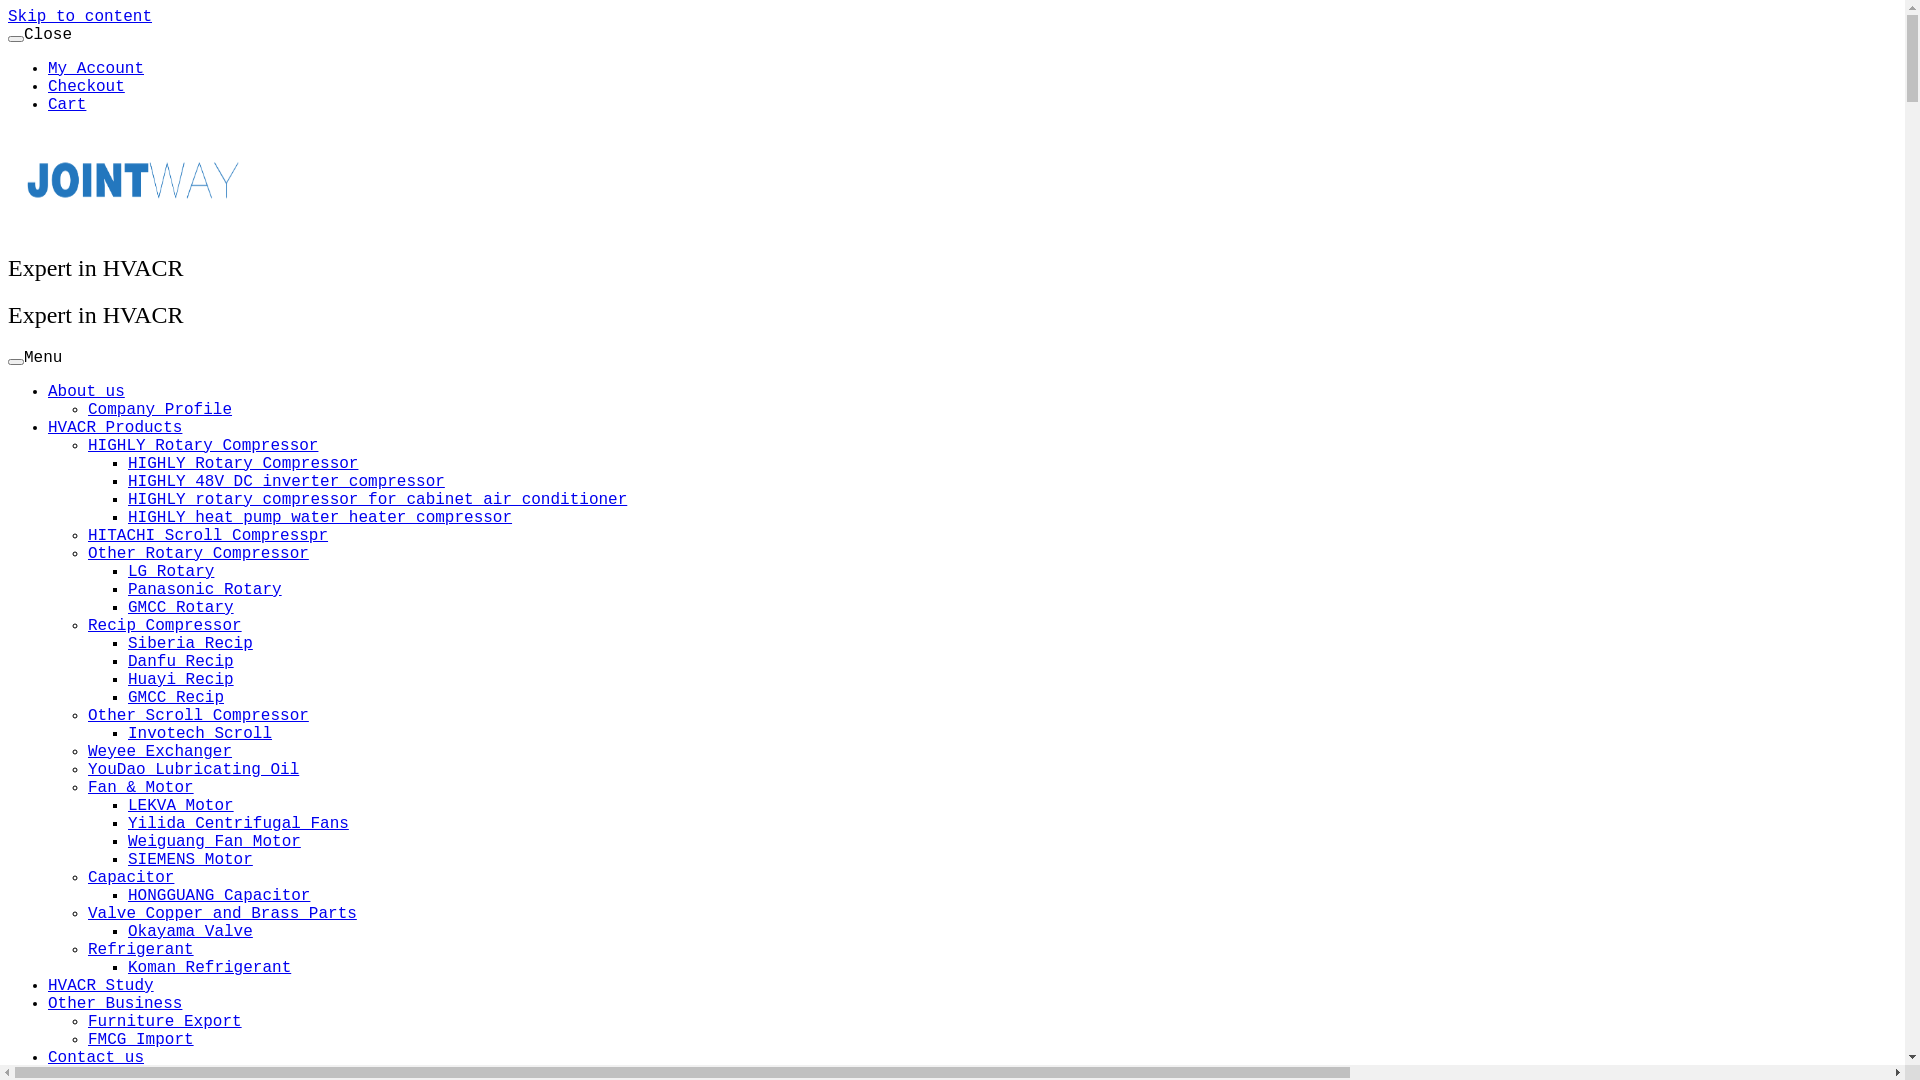 This screenshot has width=1920, height=1080. What do you see at coordinates (190, 932) in the screenshot?
I see `Okayama Valve` at bounding box center [190, 932].